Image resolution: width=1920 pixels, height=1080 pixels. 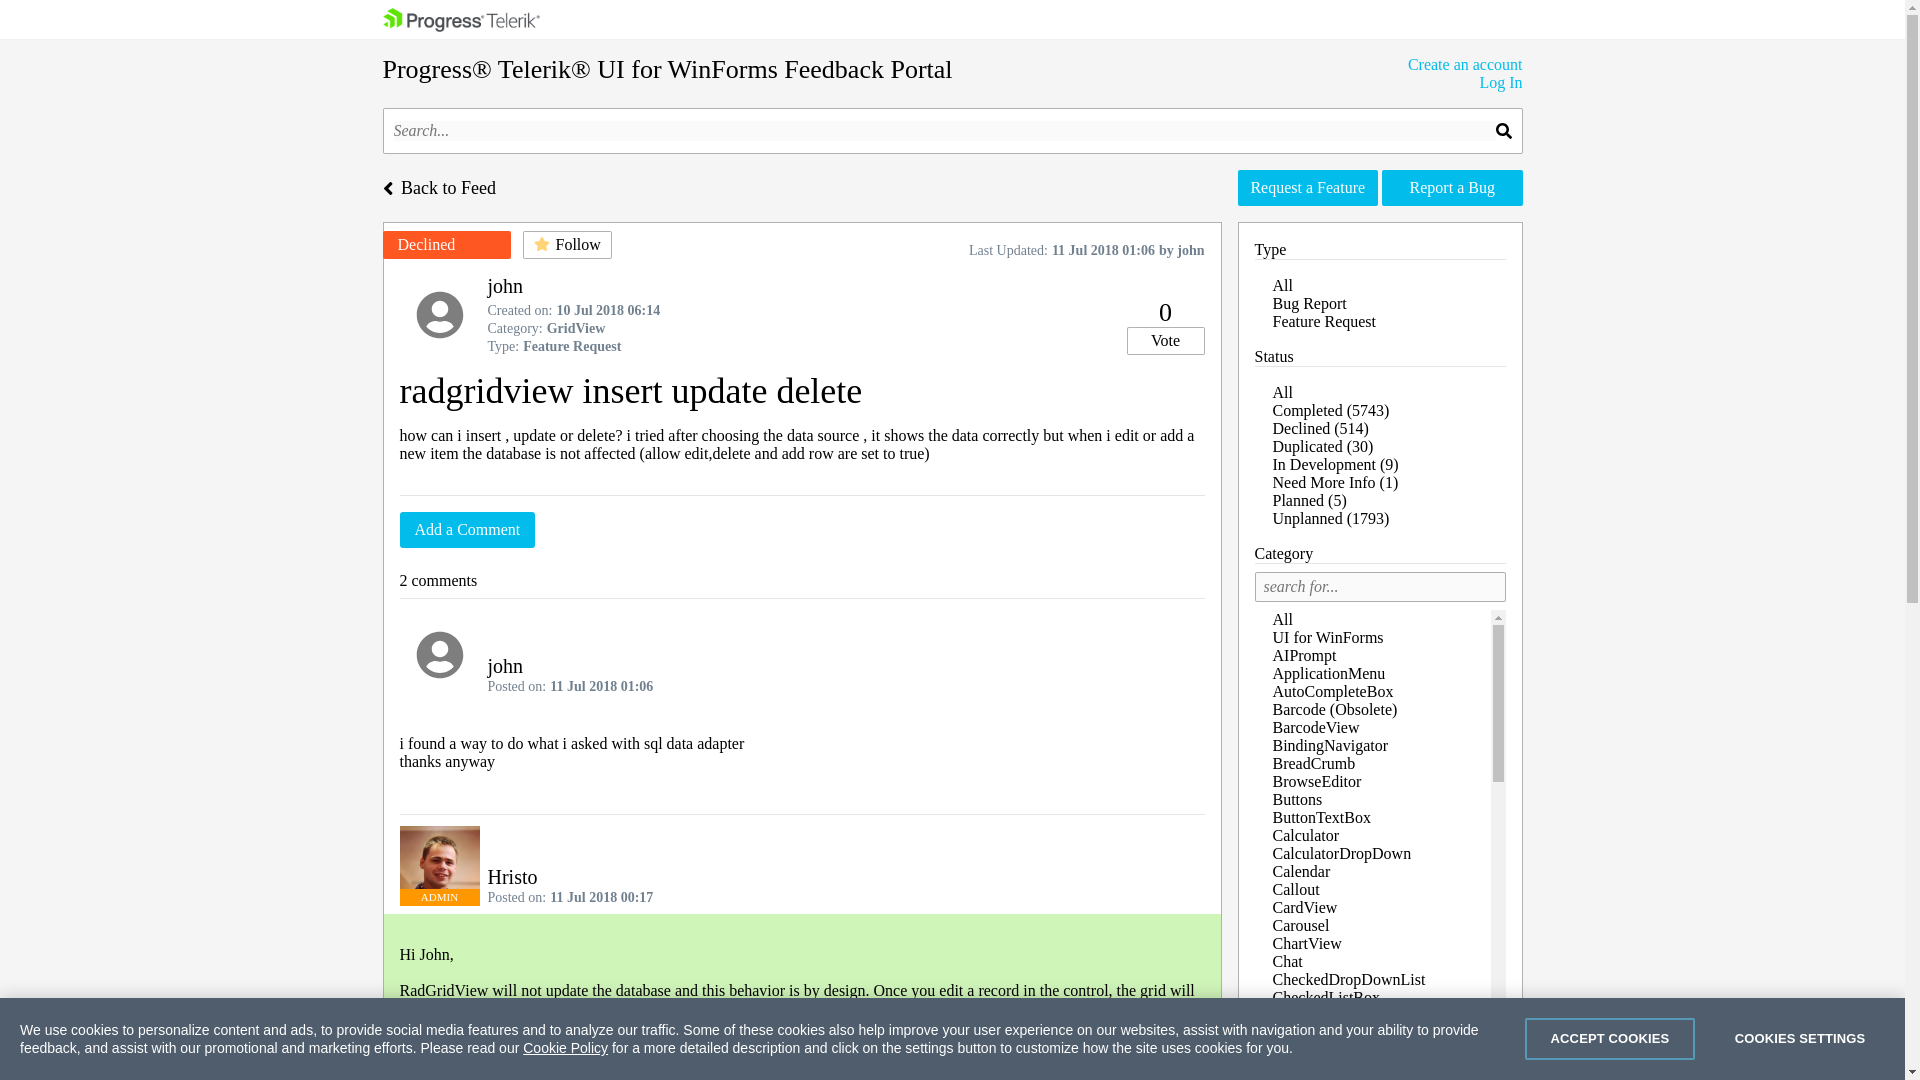 I want to click on Log In, so click(x=1464, y=82).